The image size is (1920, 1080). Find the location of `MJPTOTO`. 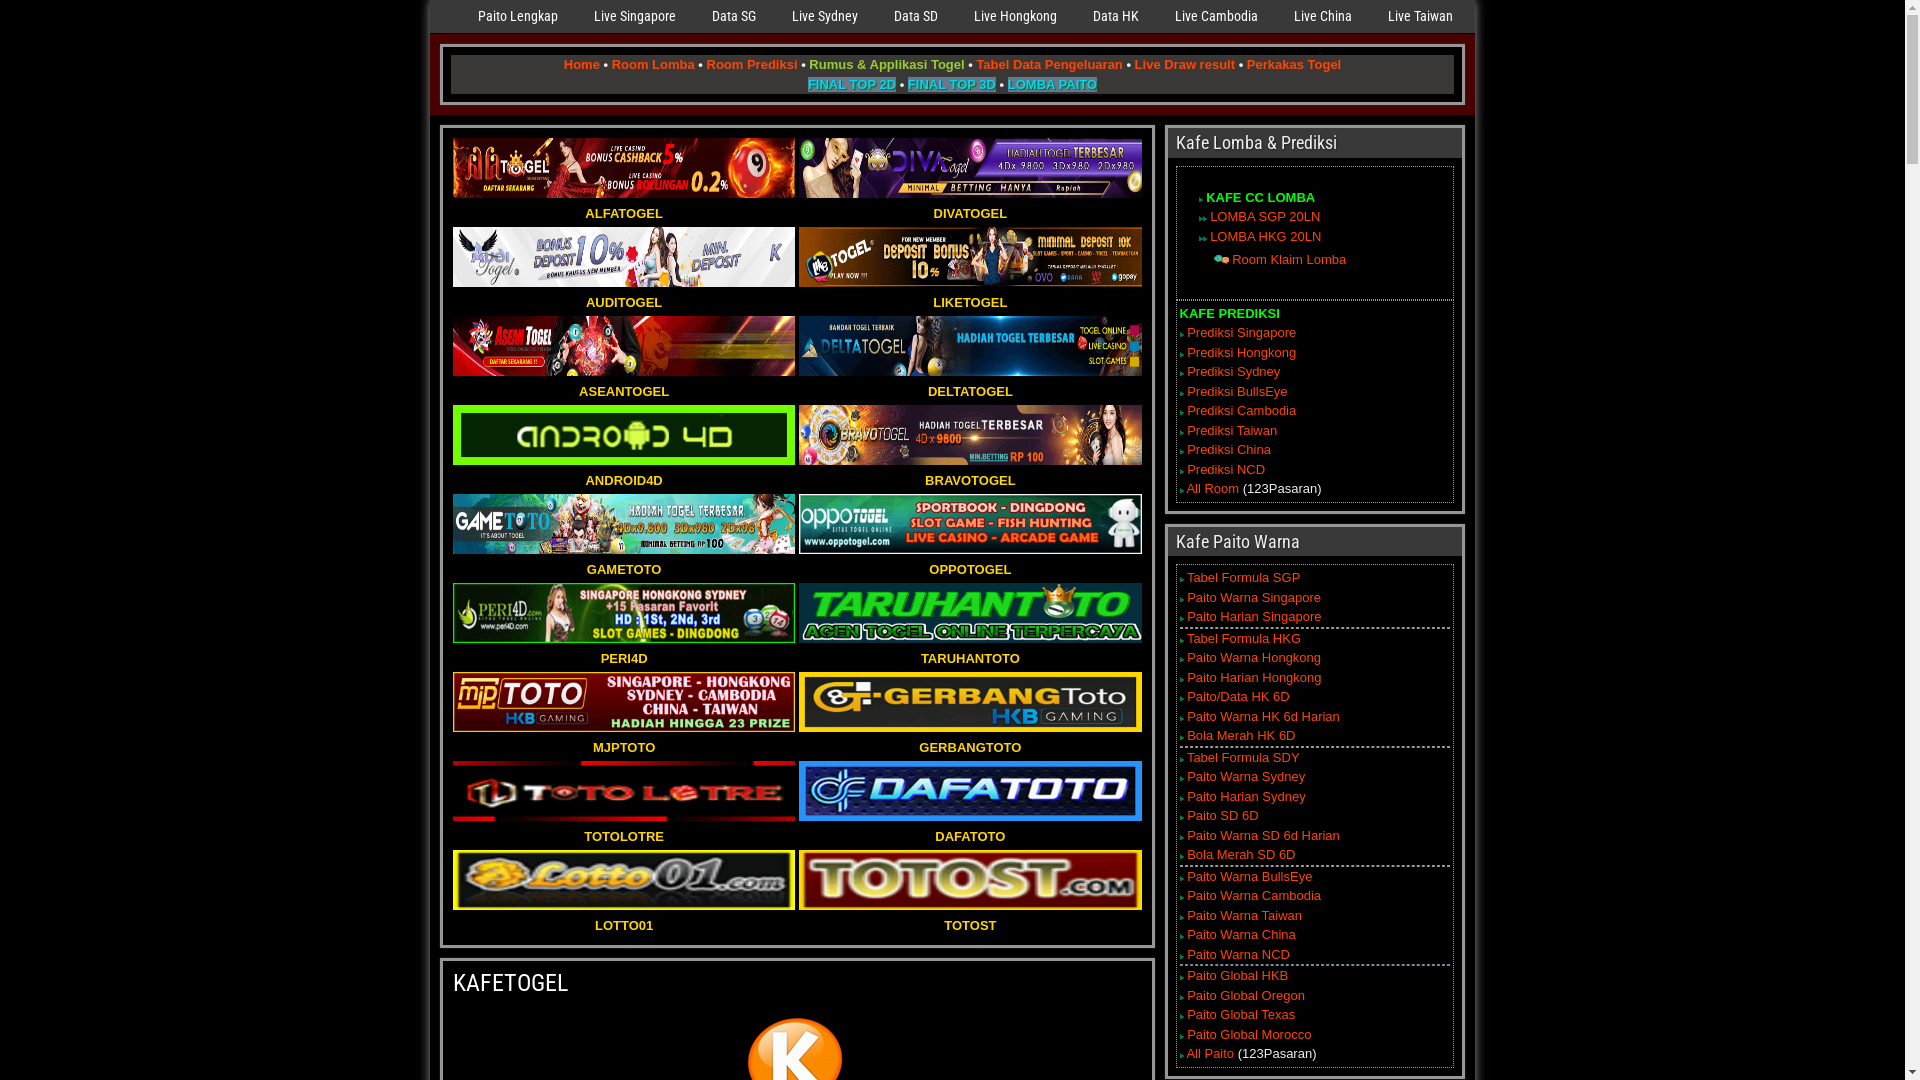

MJPTOTO is located at coordinates (624, 738).